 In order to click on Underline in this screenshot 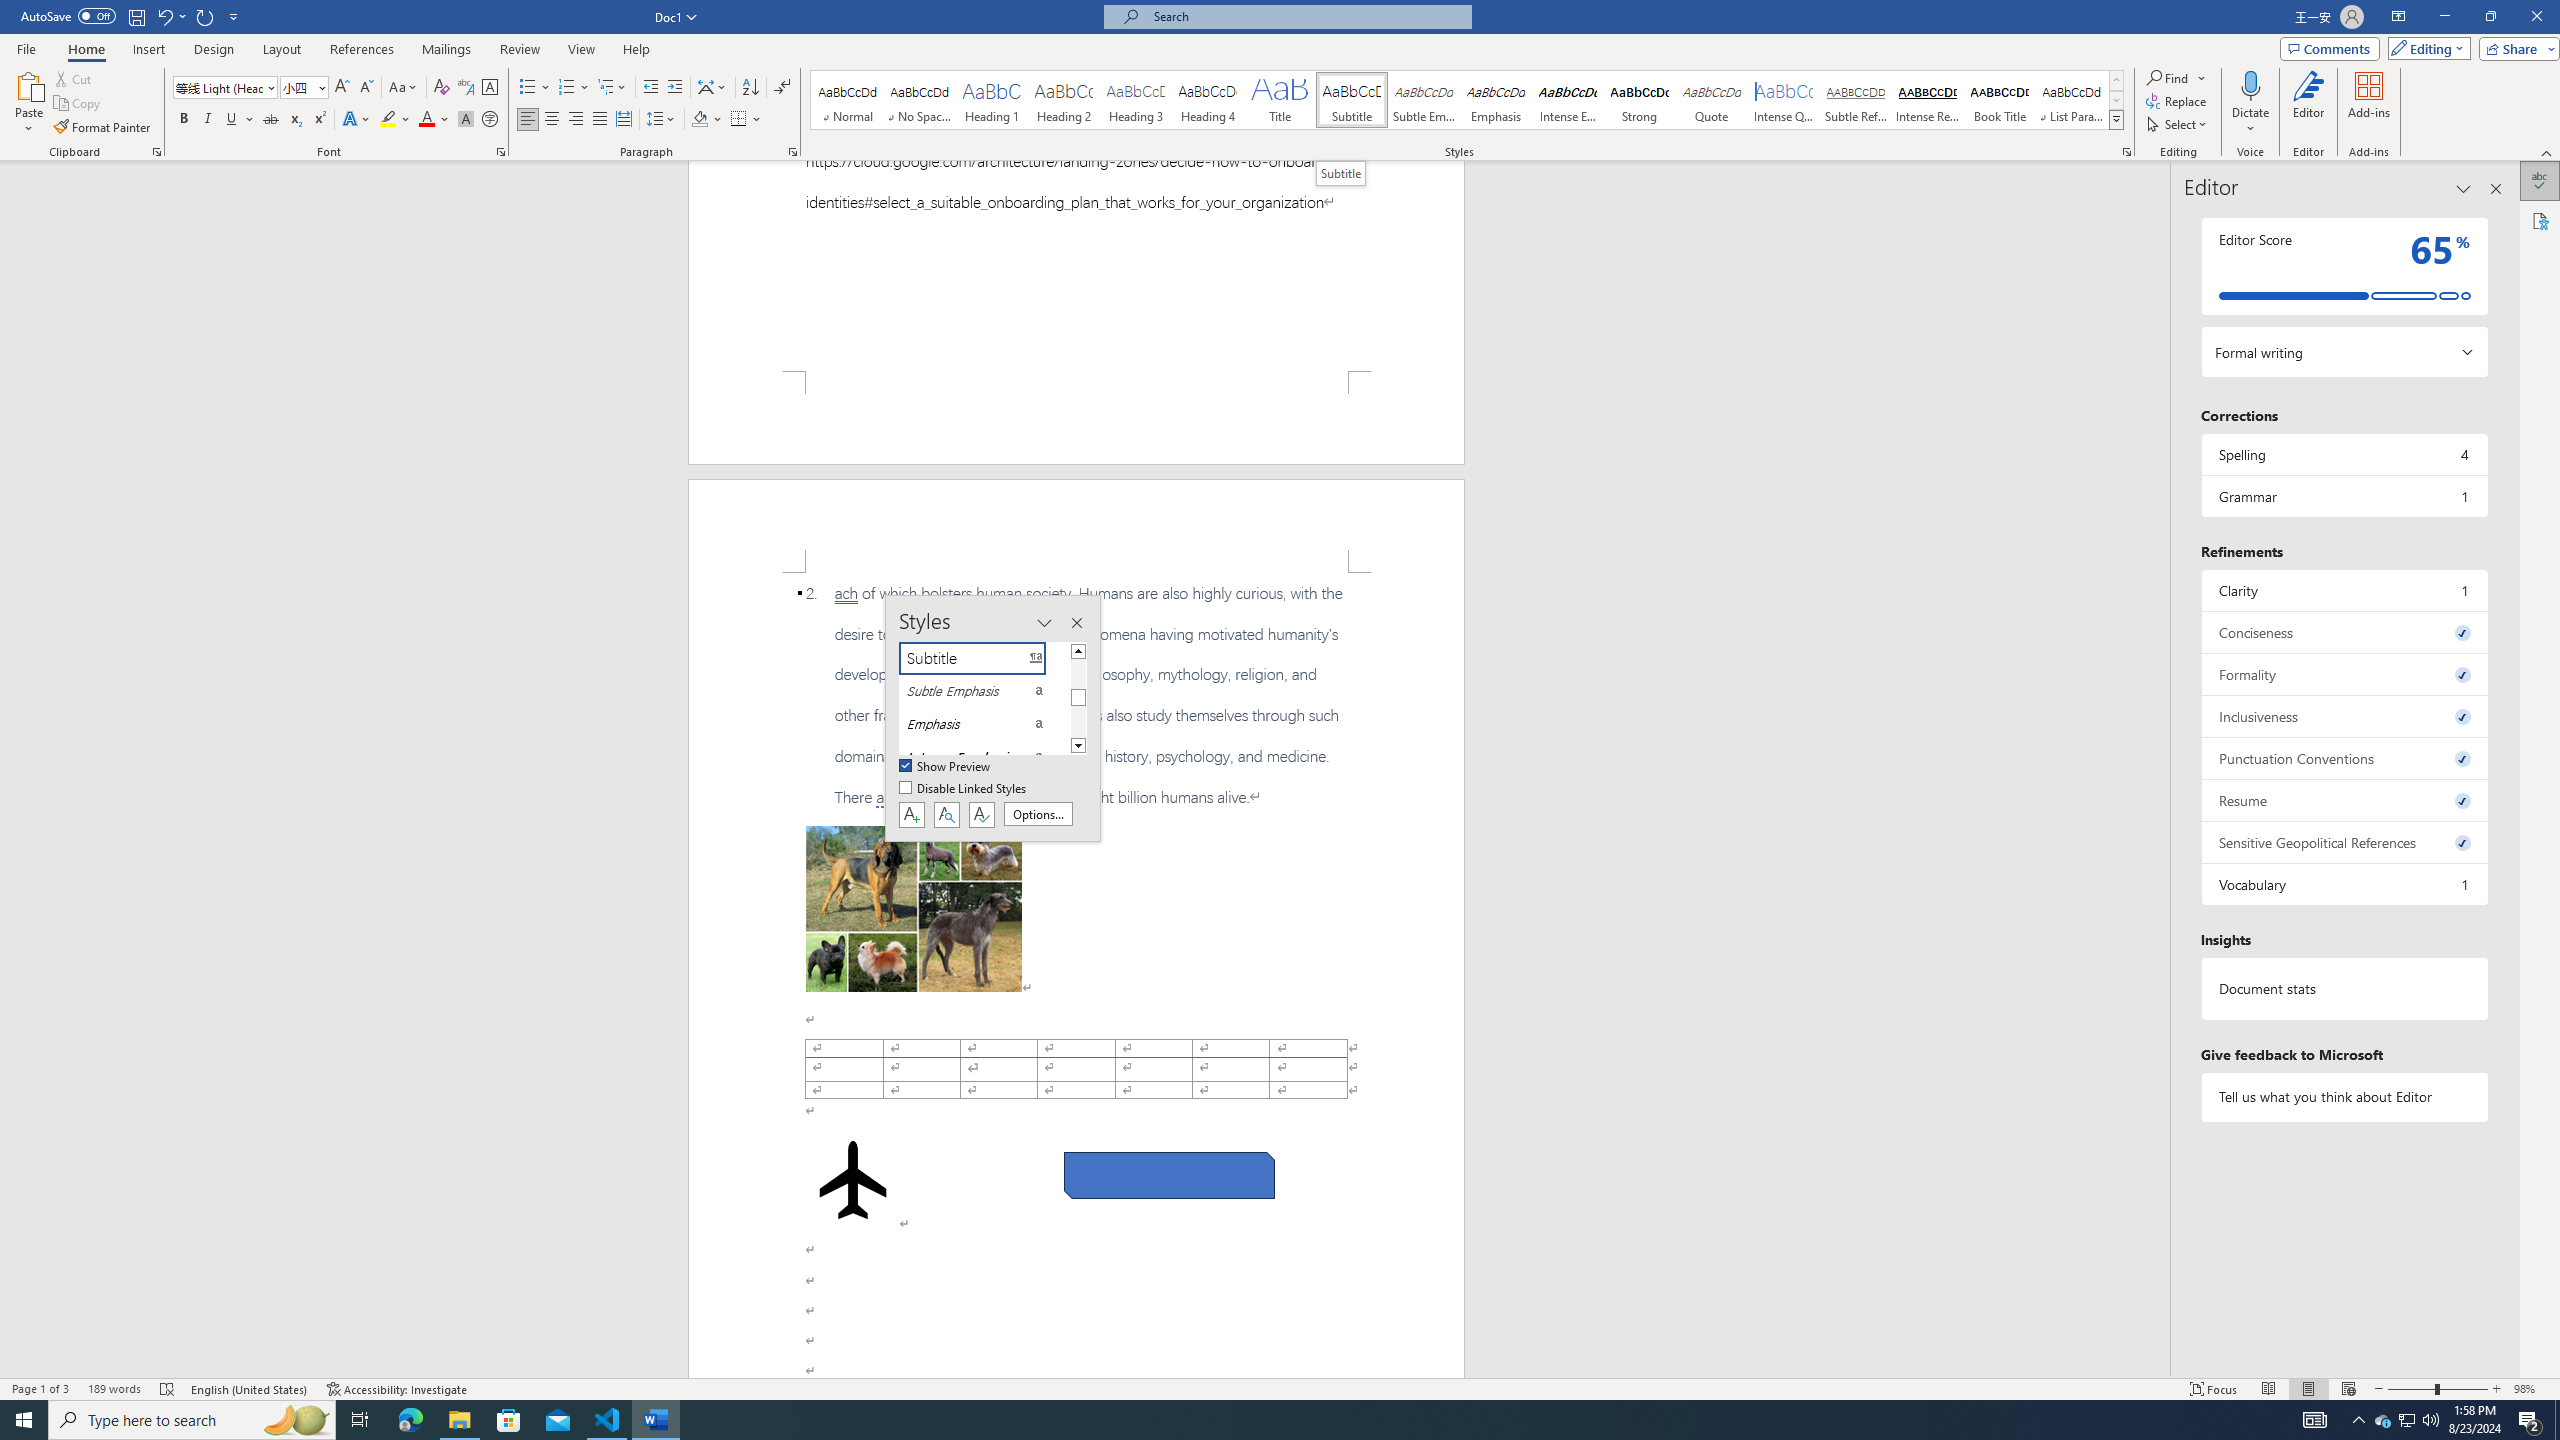, I will do `click(239, 120)`.